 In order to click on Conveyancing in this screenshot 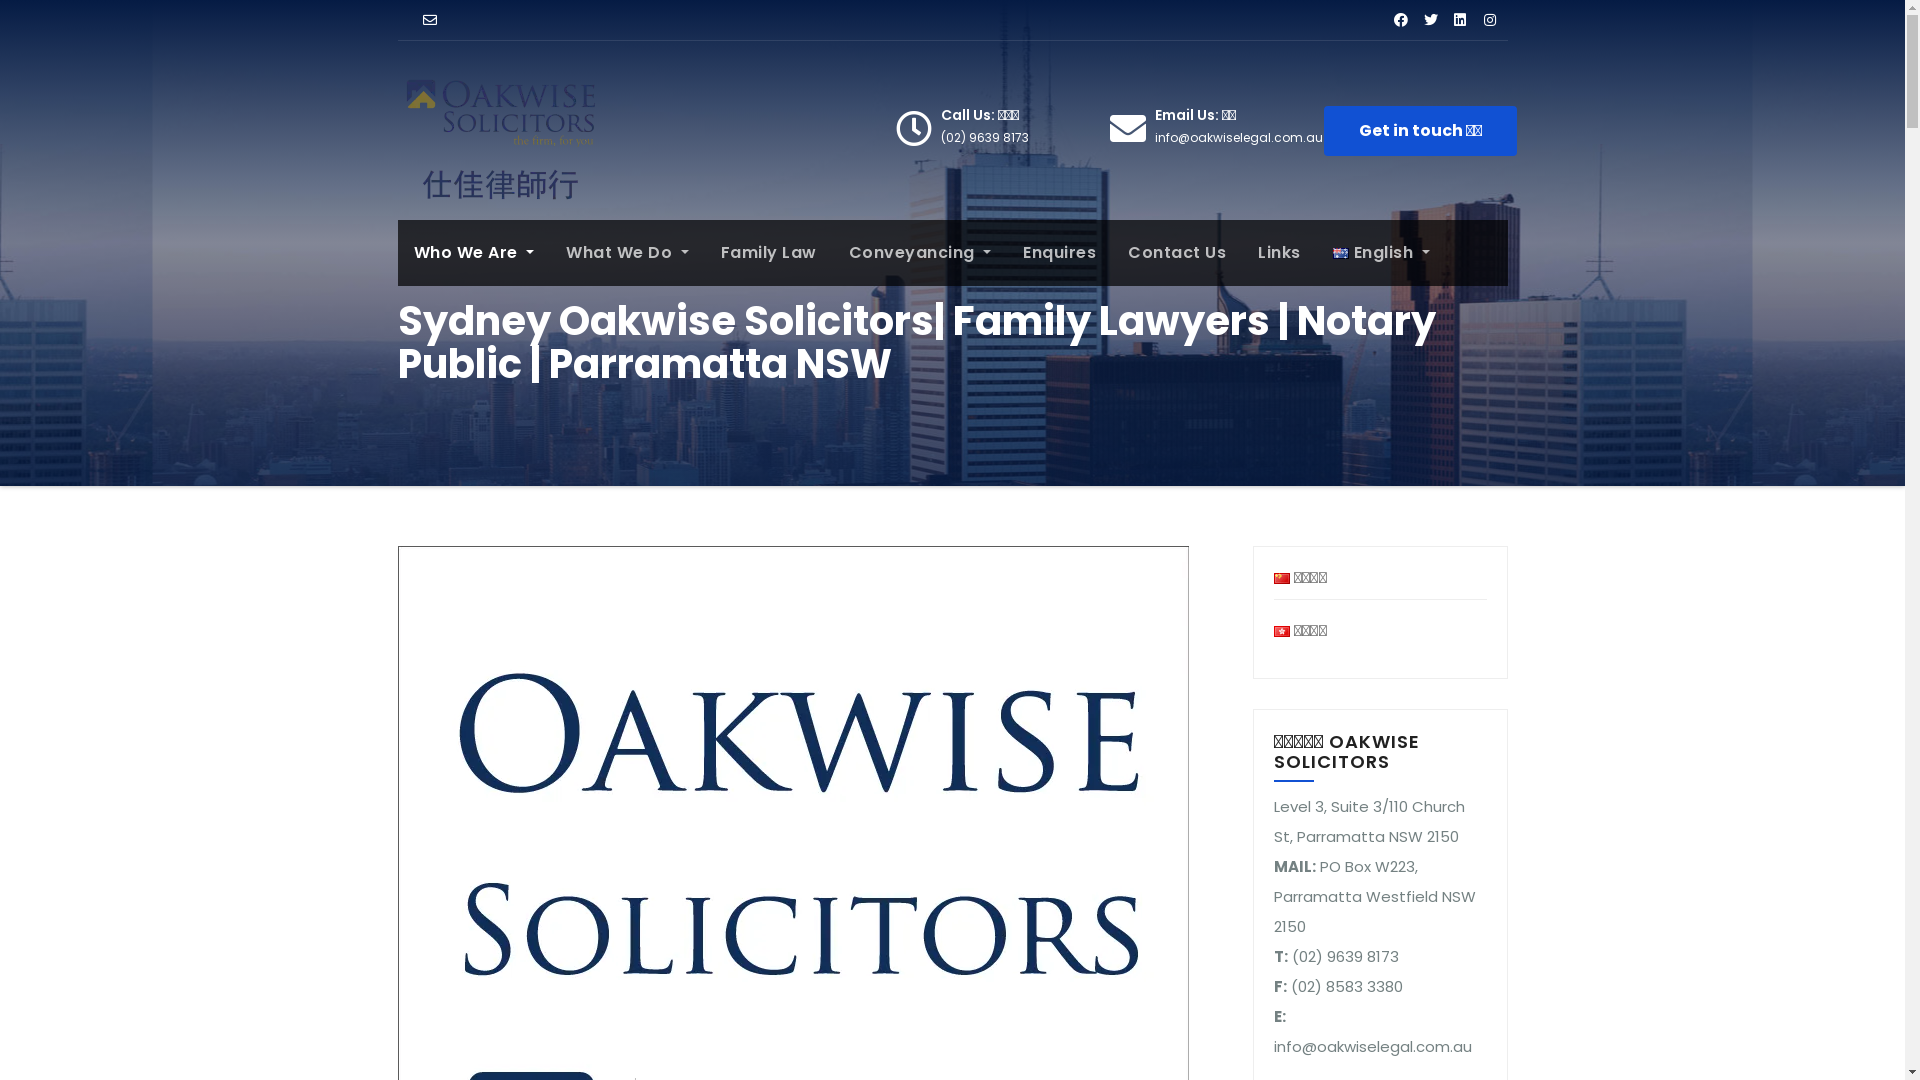, I will do `click(920, 253)`.